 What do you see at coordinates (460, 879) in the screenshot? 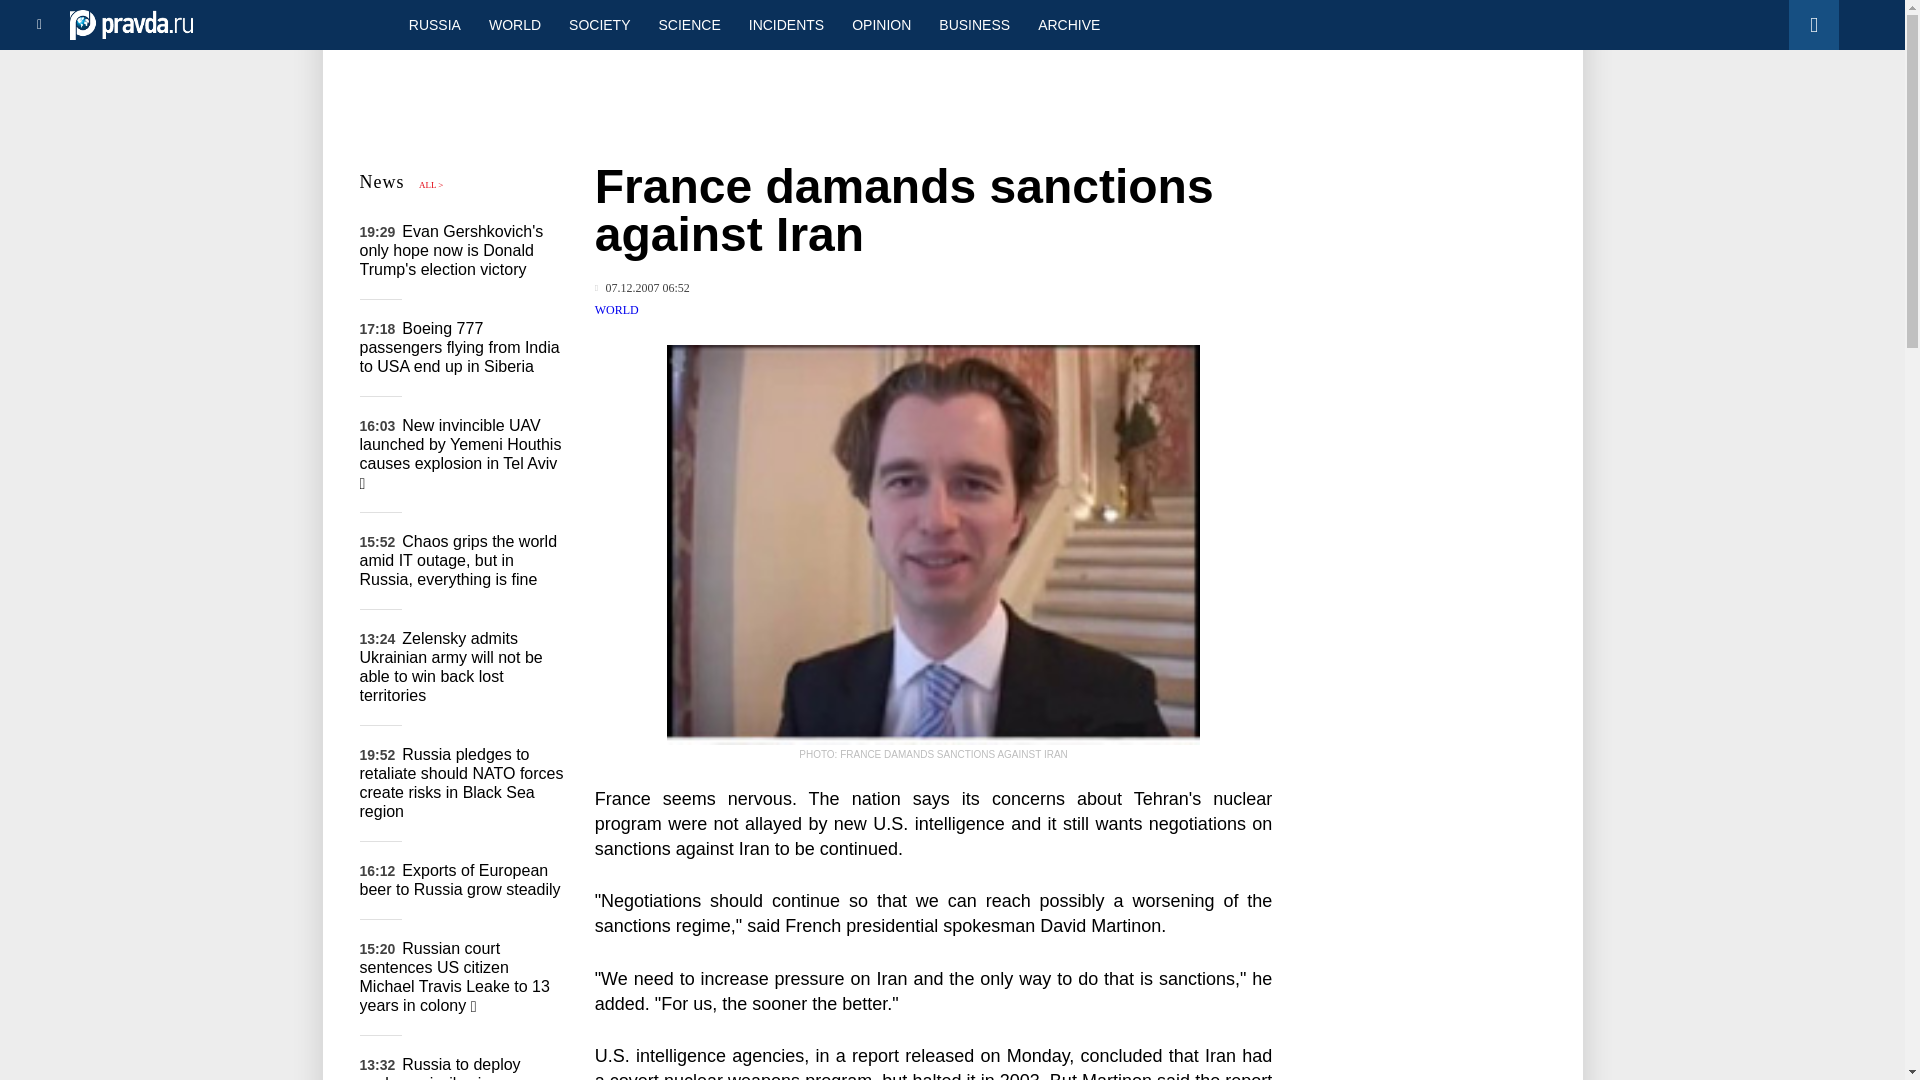
I see `Exports of European beer to Russia grow steadily` at bounding box center [460, 879].